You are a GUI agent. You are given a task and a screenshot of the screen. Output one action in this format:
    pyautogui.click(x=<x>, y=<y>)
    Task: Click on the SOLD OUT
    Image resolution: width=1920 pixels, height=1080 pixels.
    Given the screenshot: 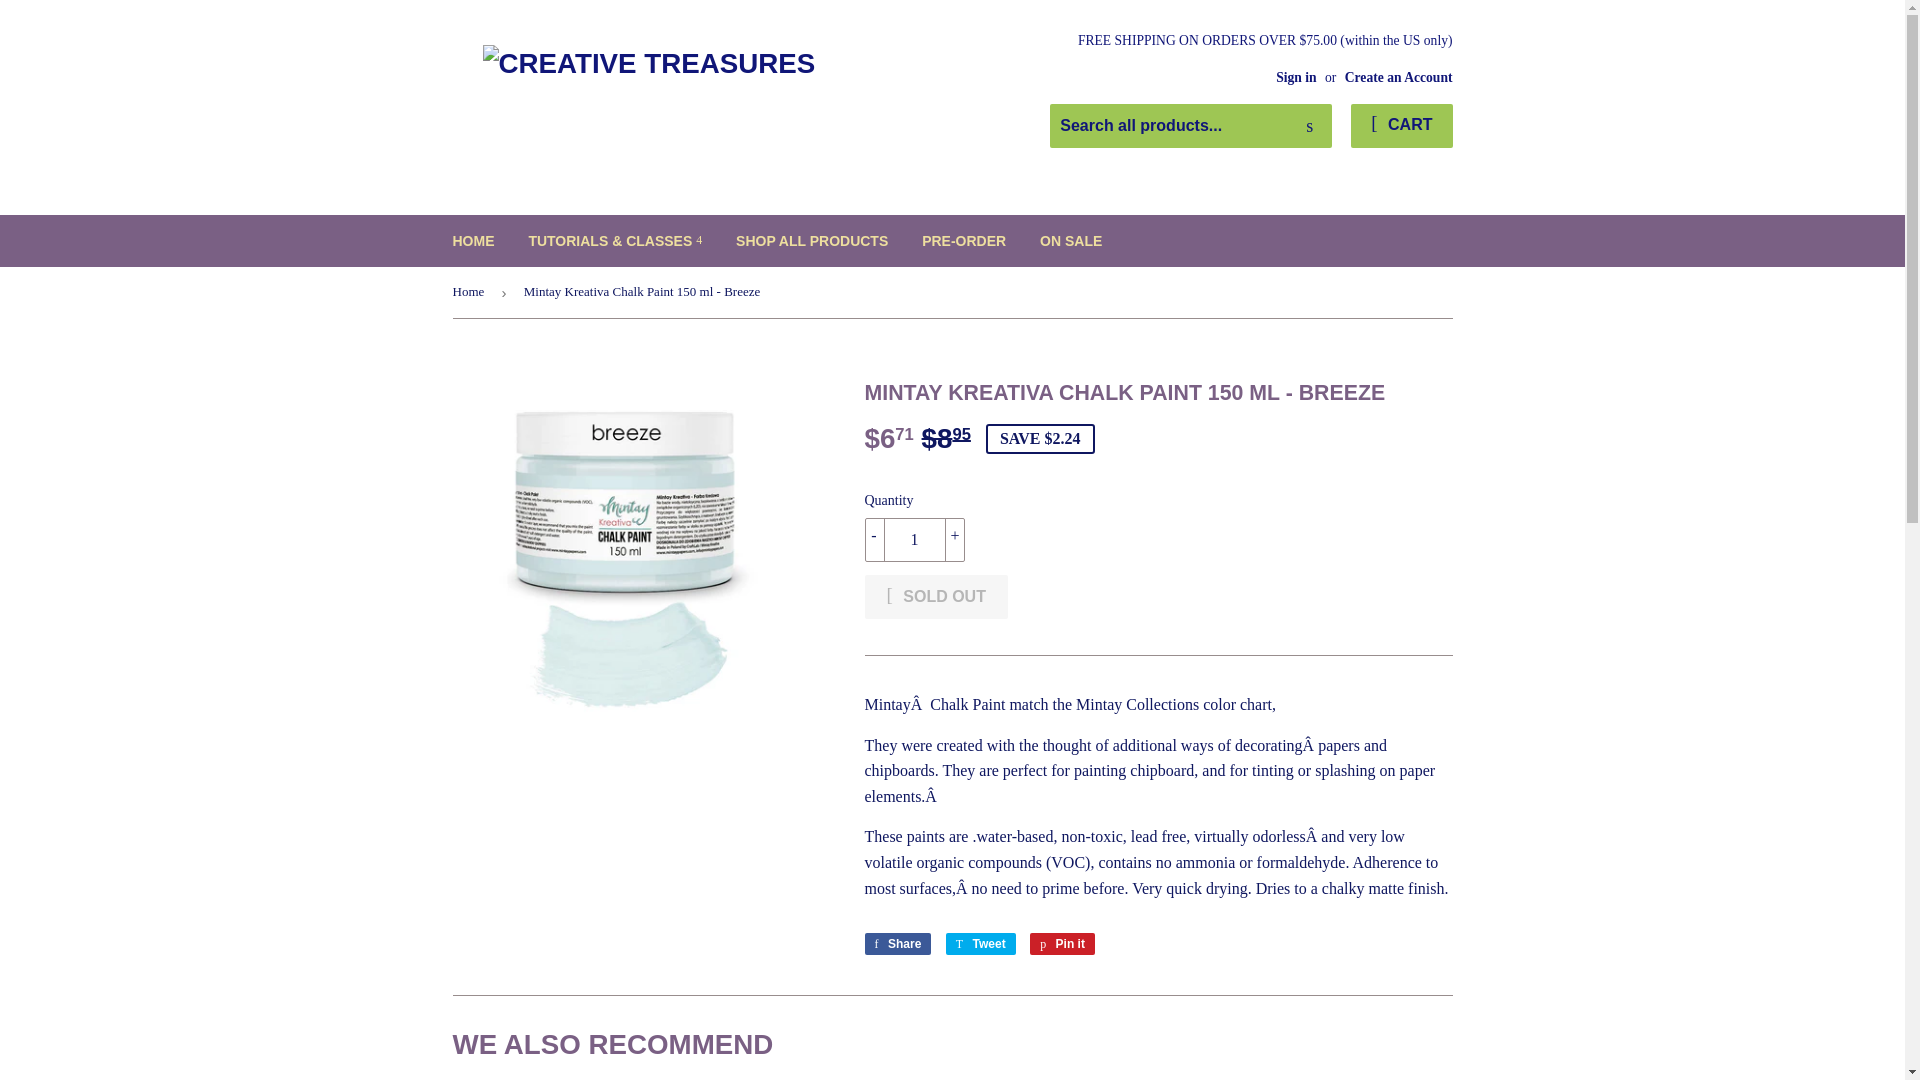 What is the action you would take?
    pyautogui.click(x=474, y=240)
    